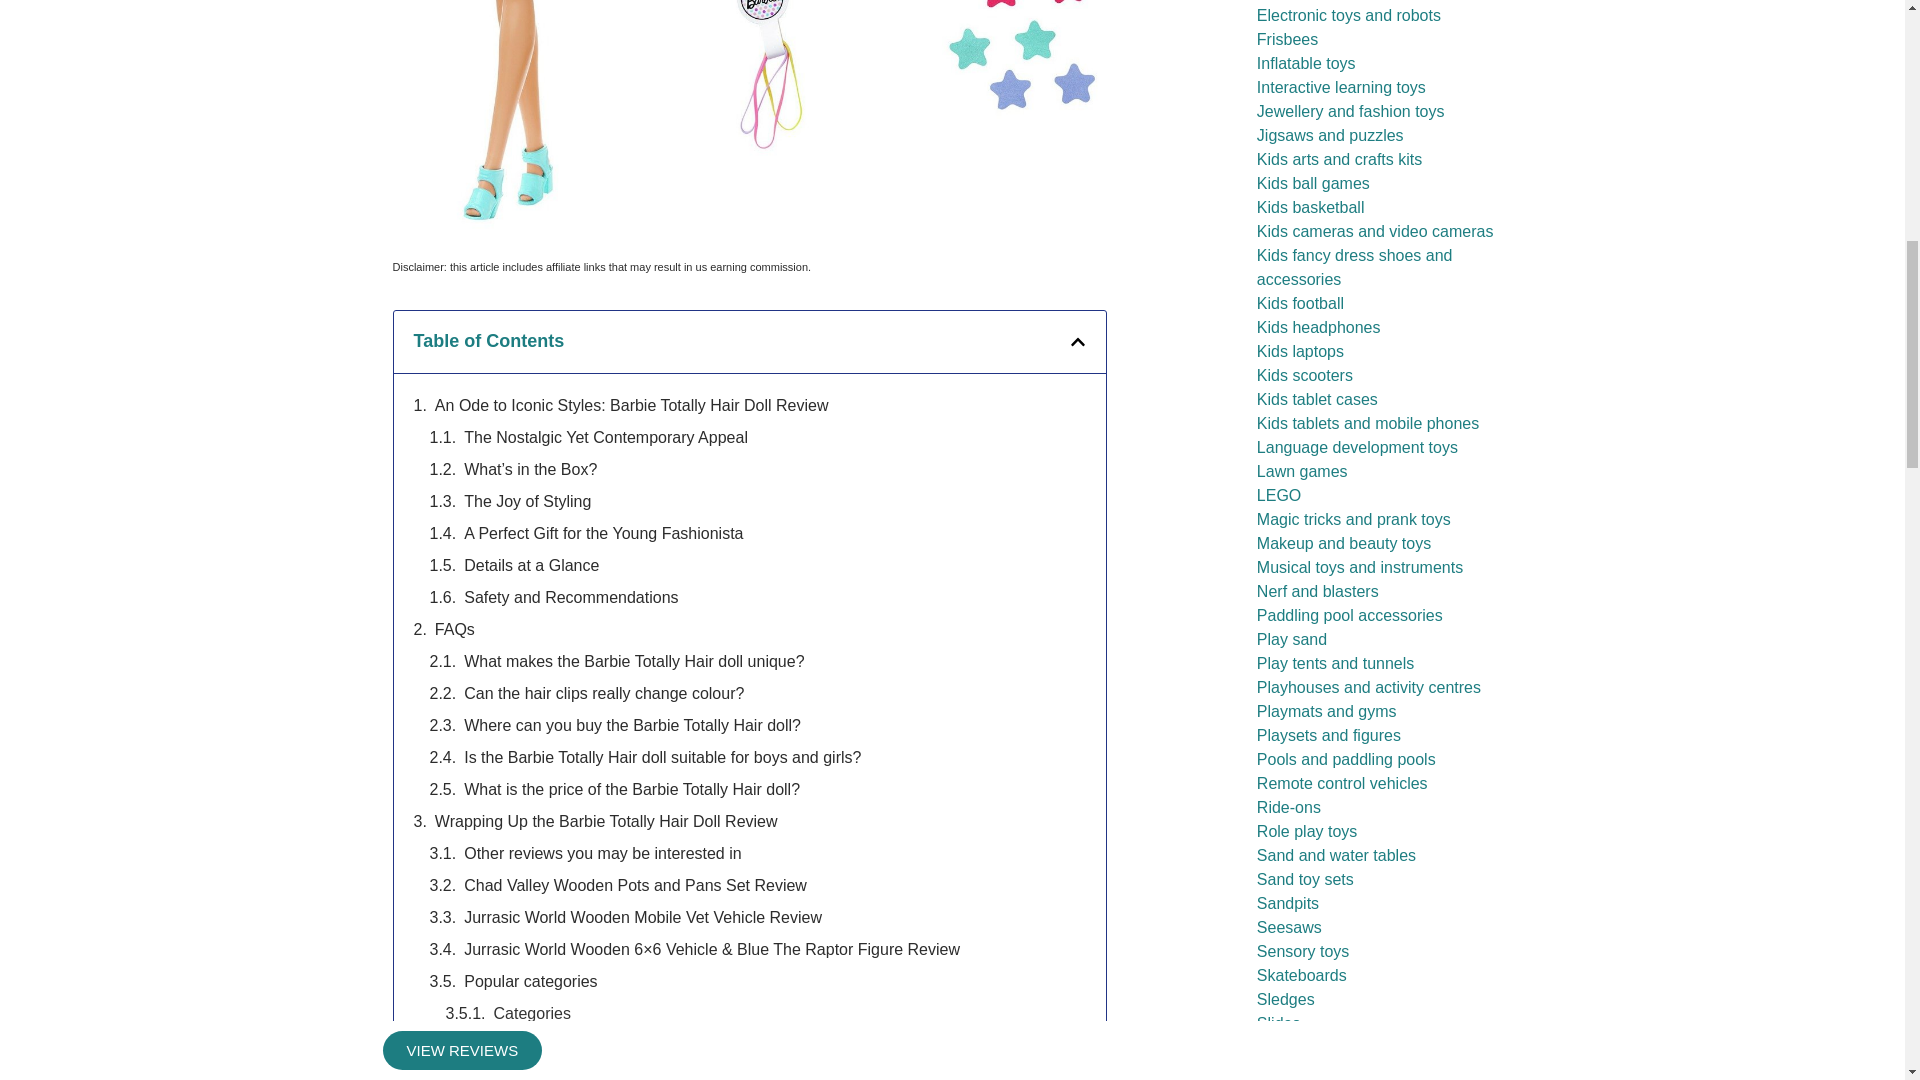 Image resolution: width=1920 pixels, height=1080 pixels. What do you see at coordinates (570, 598) in the screenshot?
I see `Safety and Recommendations` at bounding box center [570, 598].